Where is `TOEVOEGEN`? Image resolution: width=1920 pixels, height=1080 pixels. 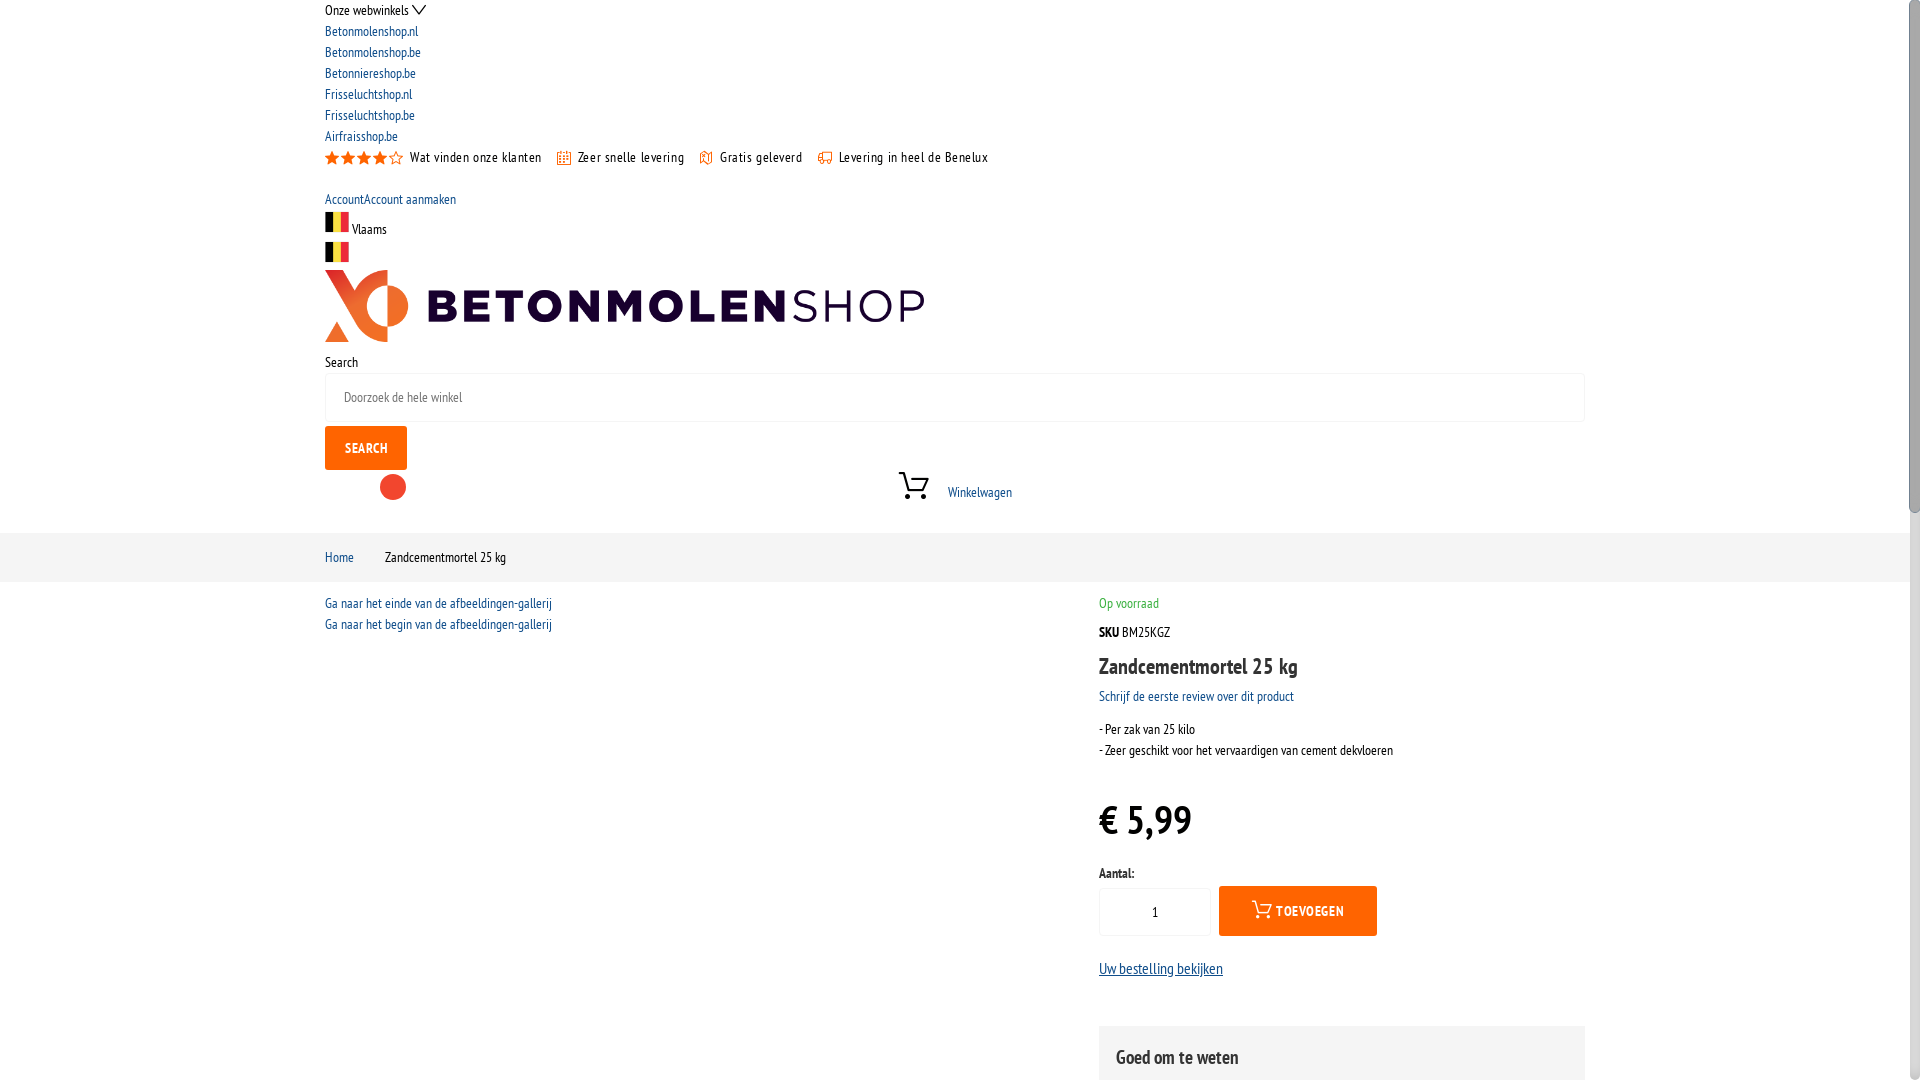
TOEVOEGEN is located at coordinates (1298, 911).